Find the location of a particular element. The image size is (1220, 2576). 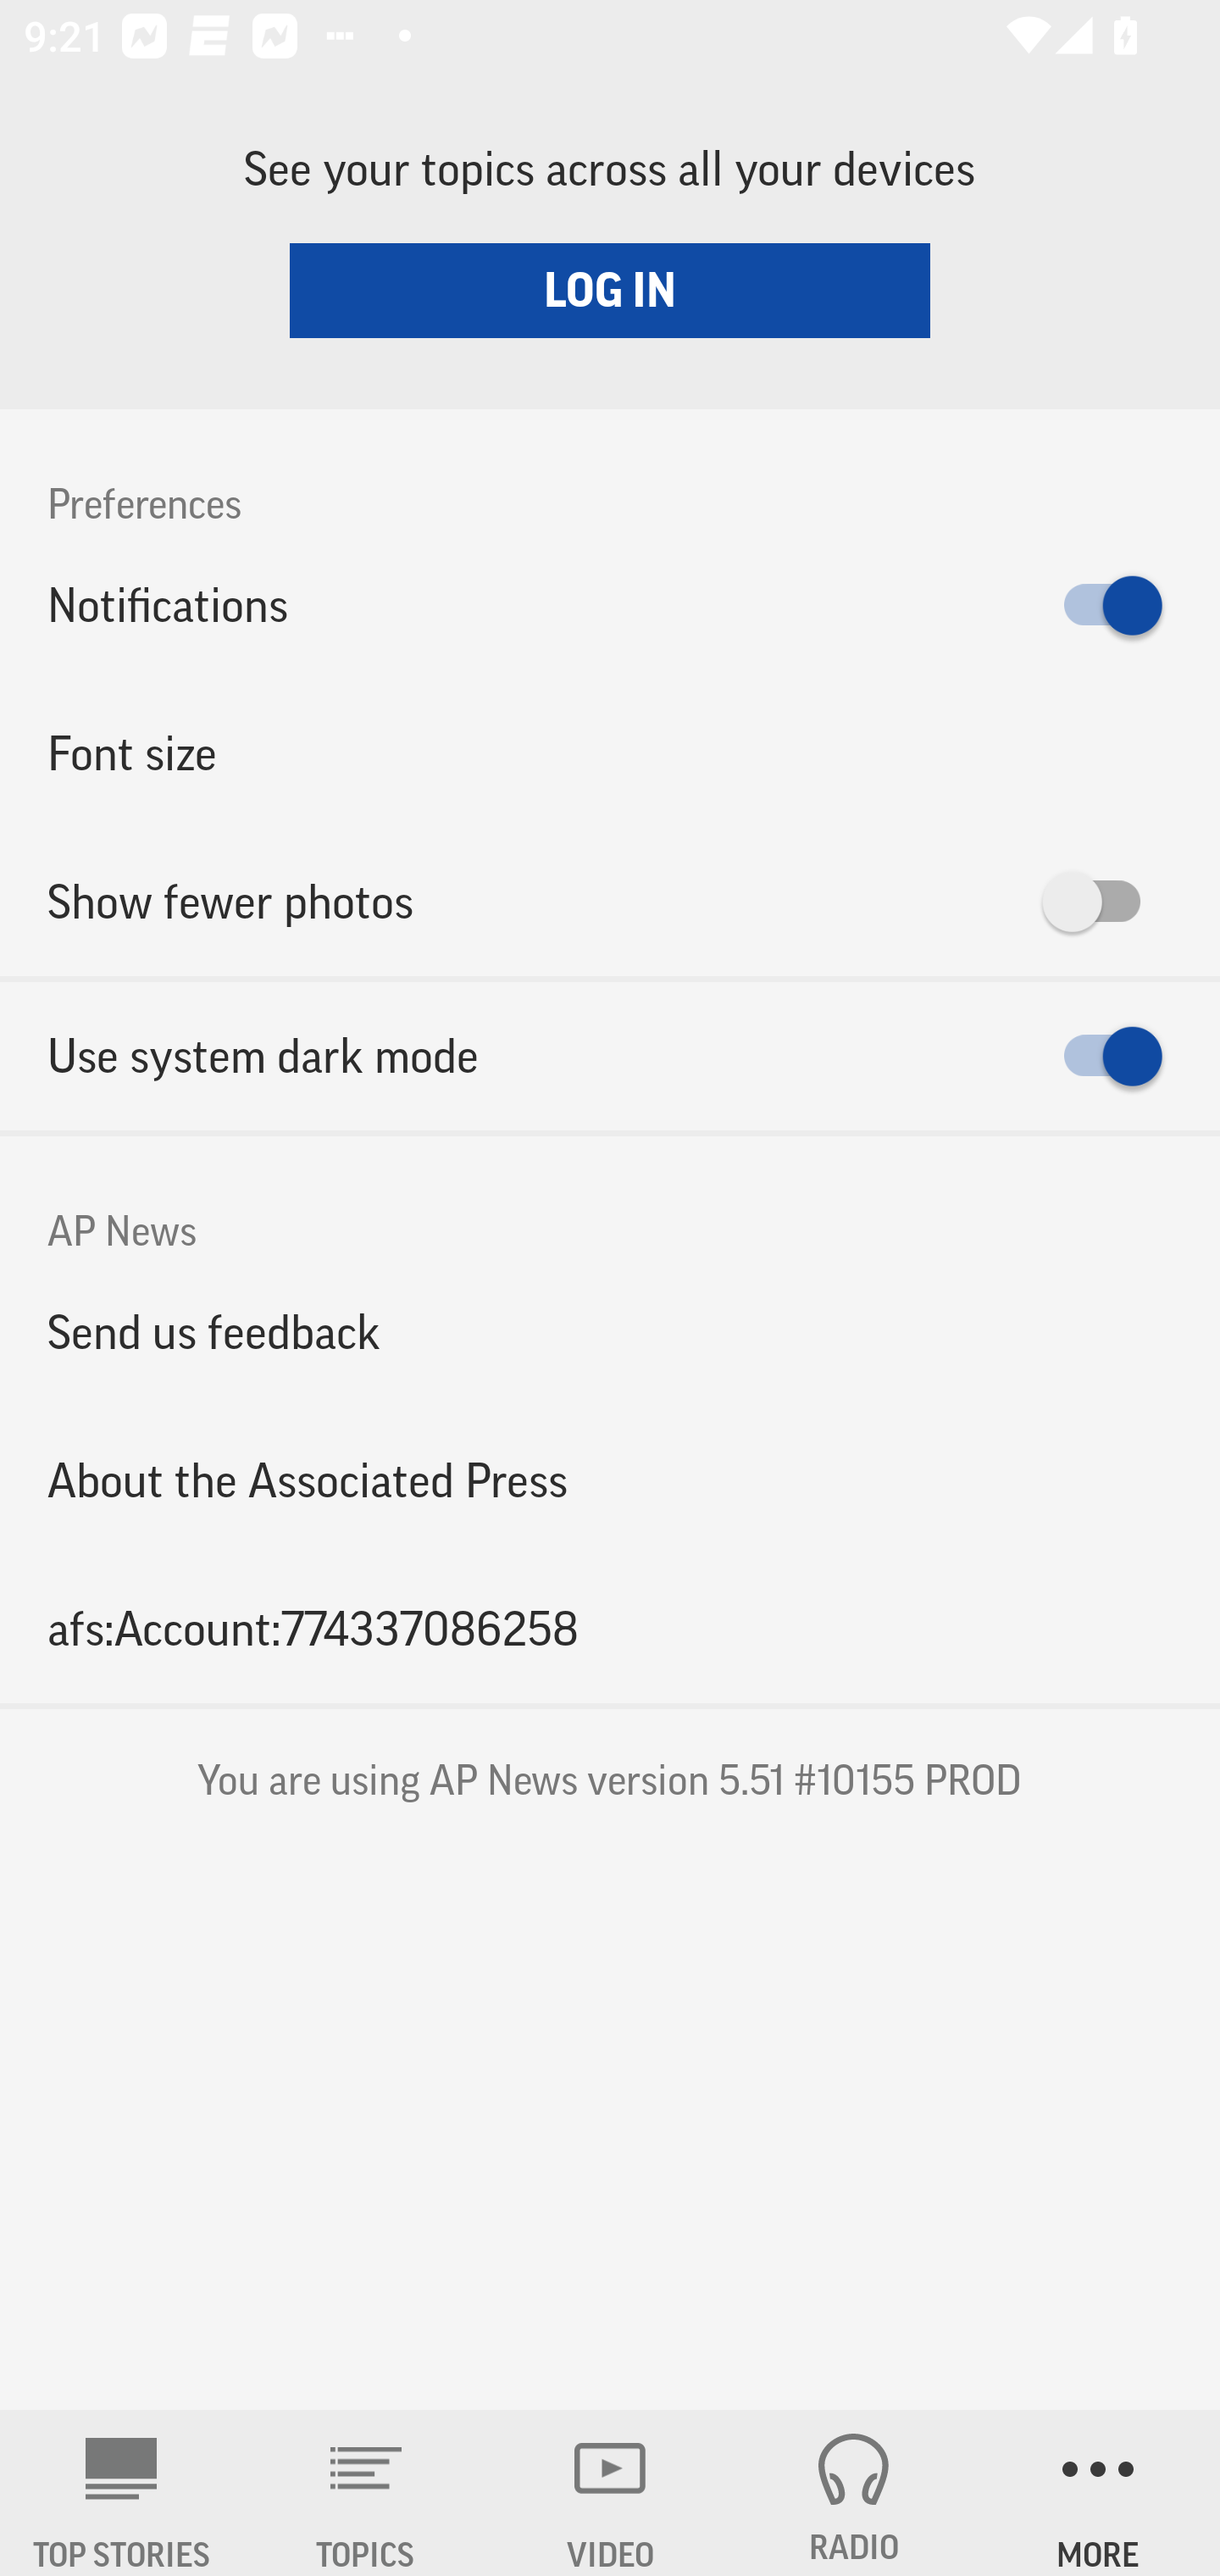

TOPICS is located at coordinates (366, 2493).